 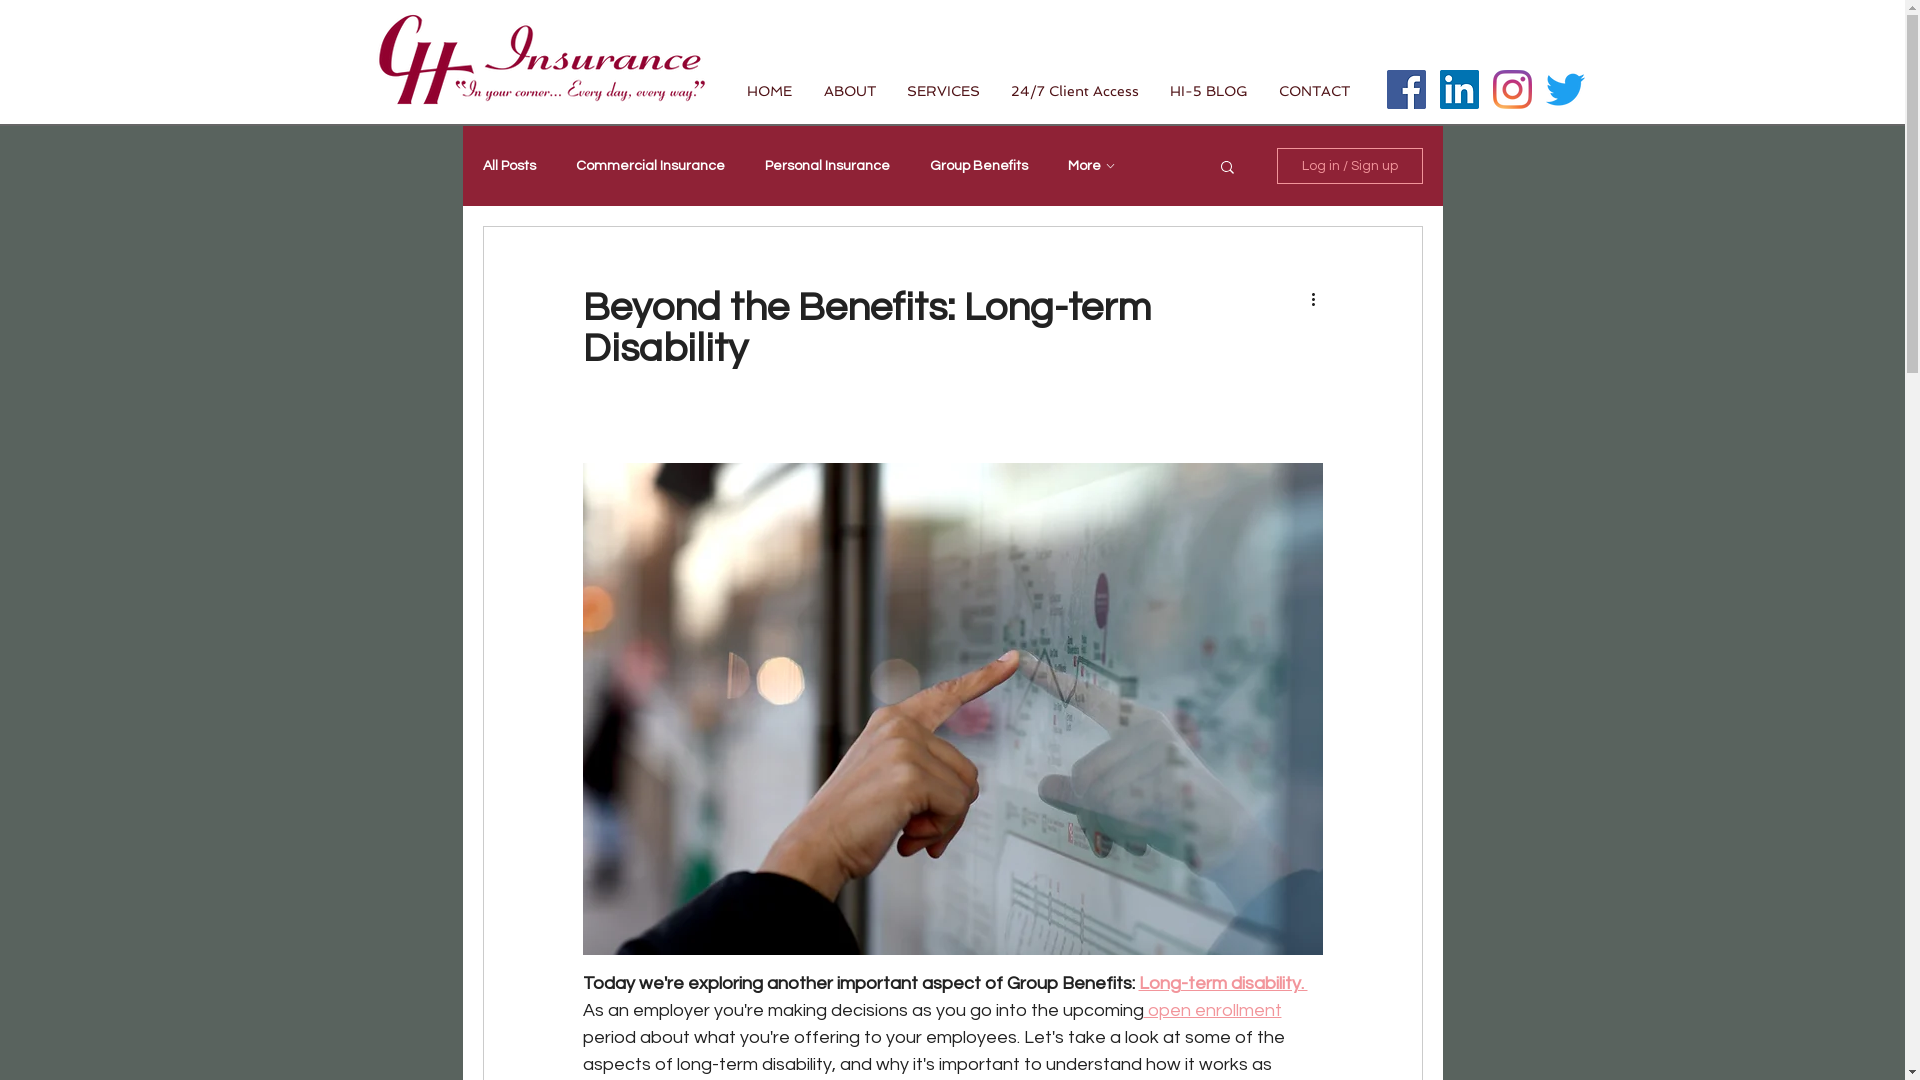 What do you see at coordinates (1349, 166) in the screenshot?
I see `Log in / Sign up` at bounding box center [1349, 166].